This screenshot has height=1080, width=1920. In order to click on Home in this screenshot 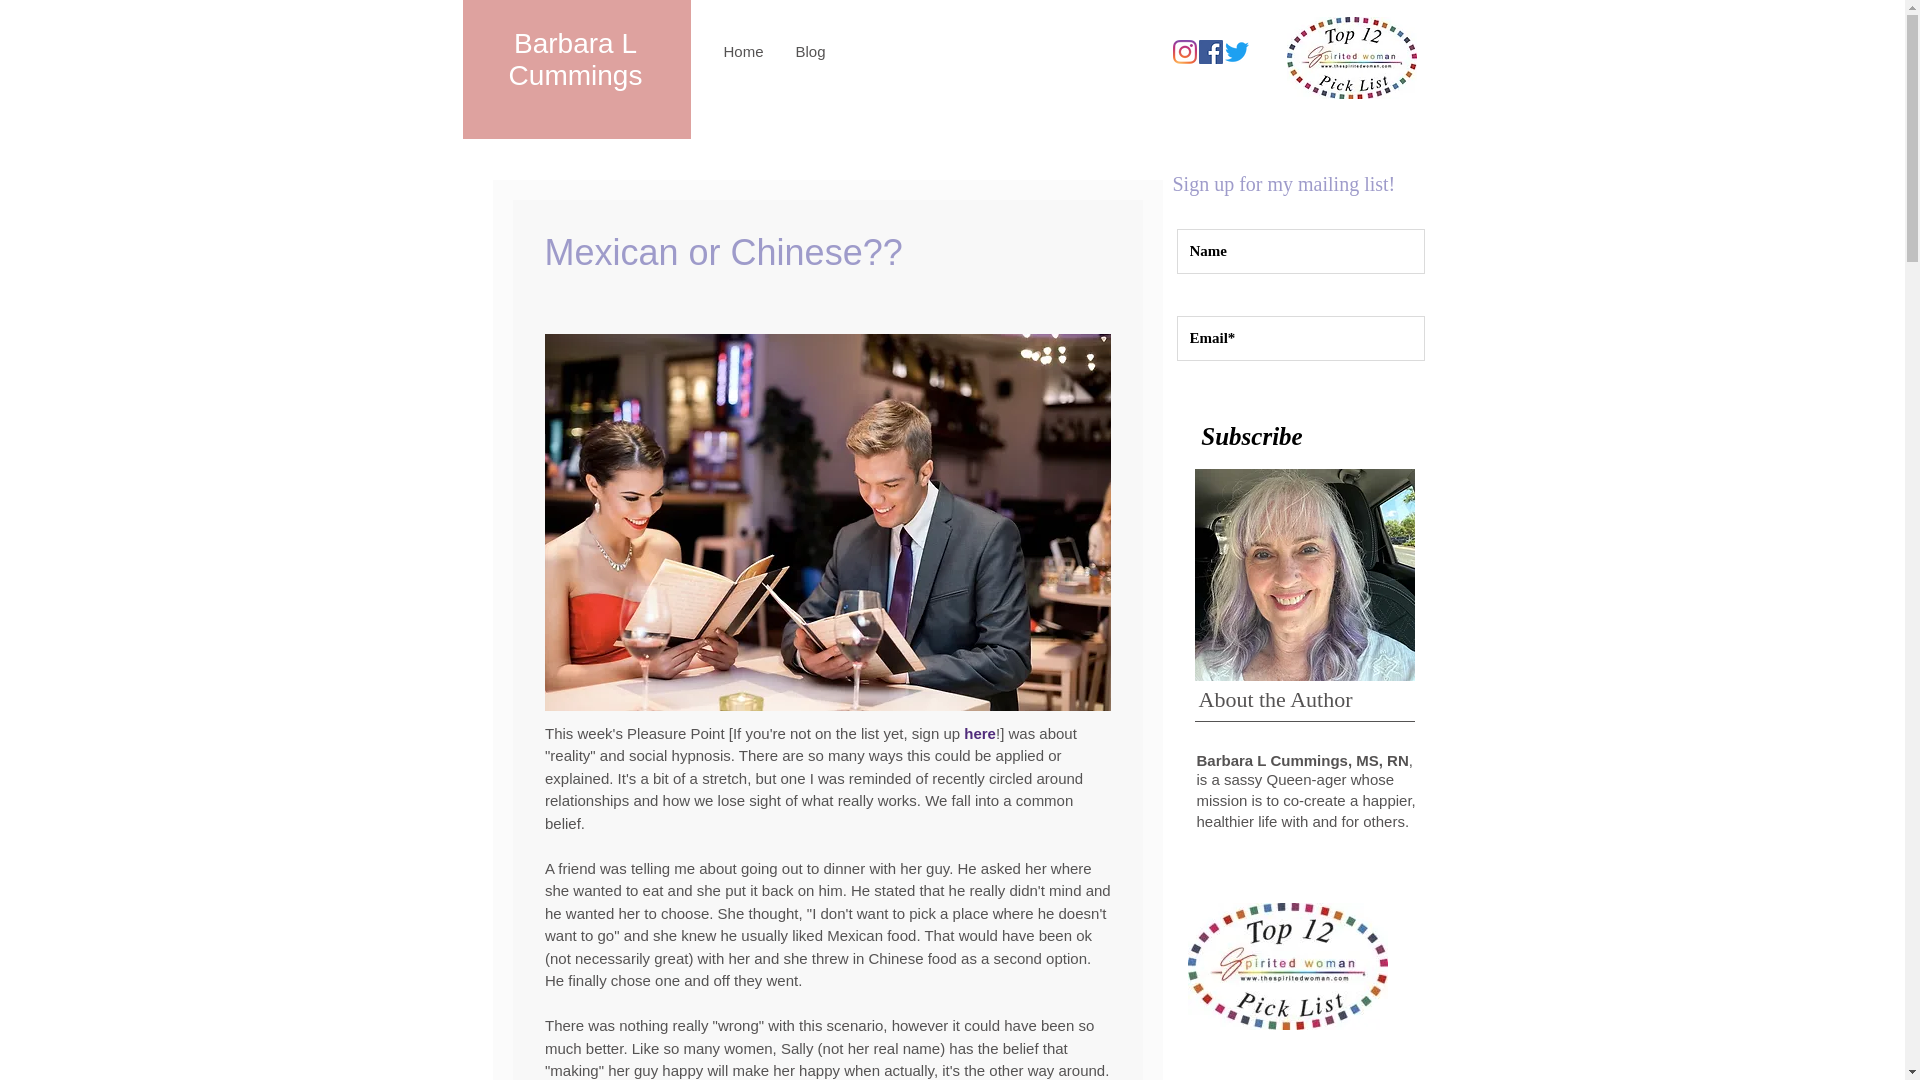, I will do `click(744, 51)`.